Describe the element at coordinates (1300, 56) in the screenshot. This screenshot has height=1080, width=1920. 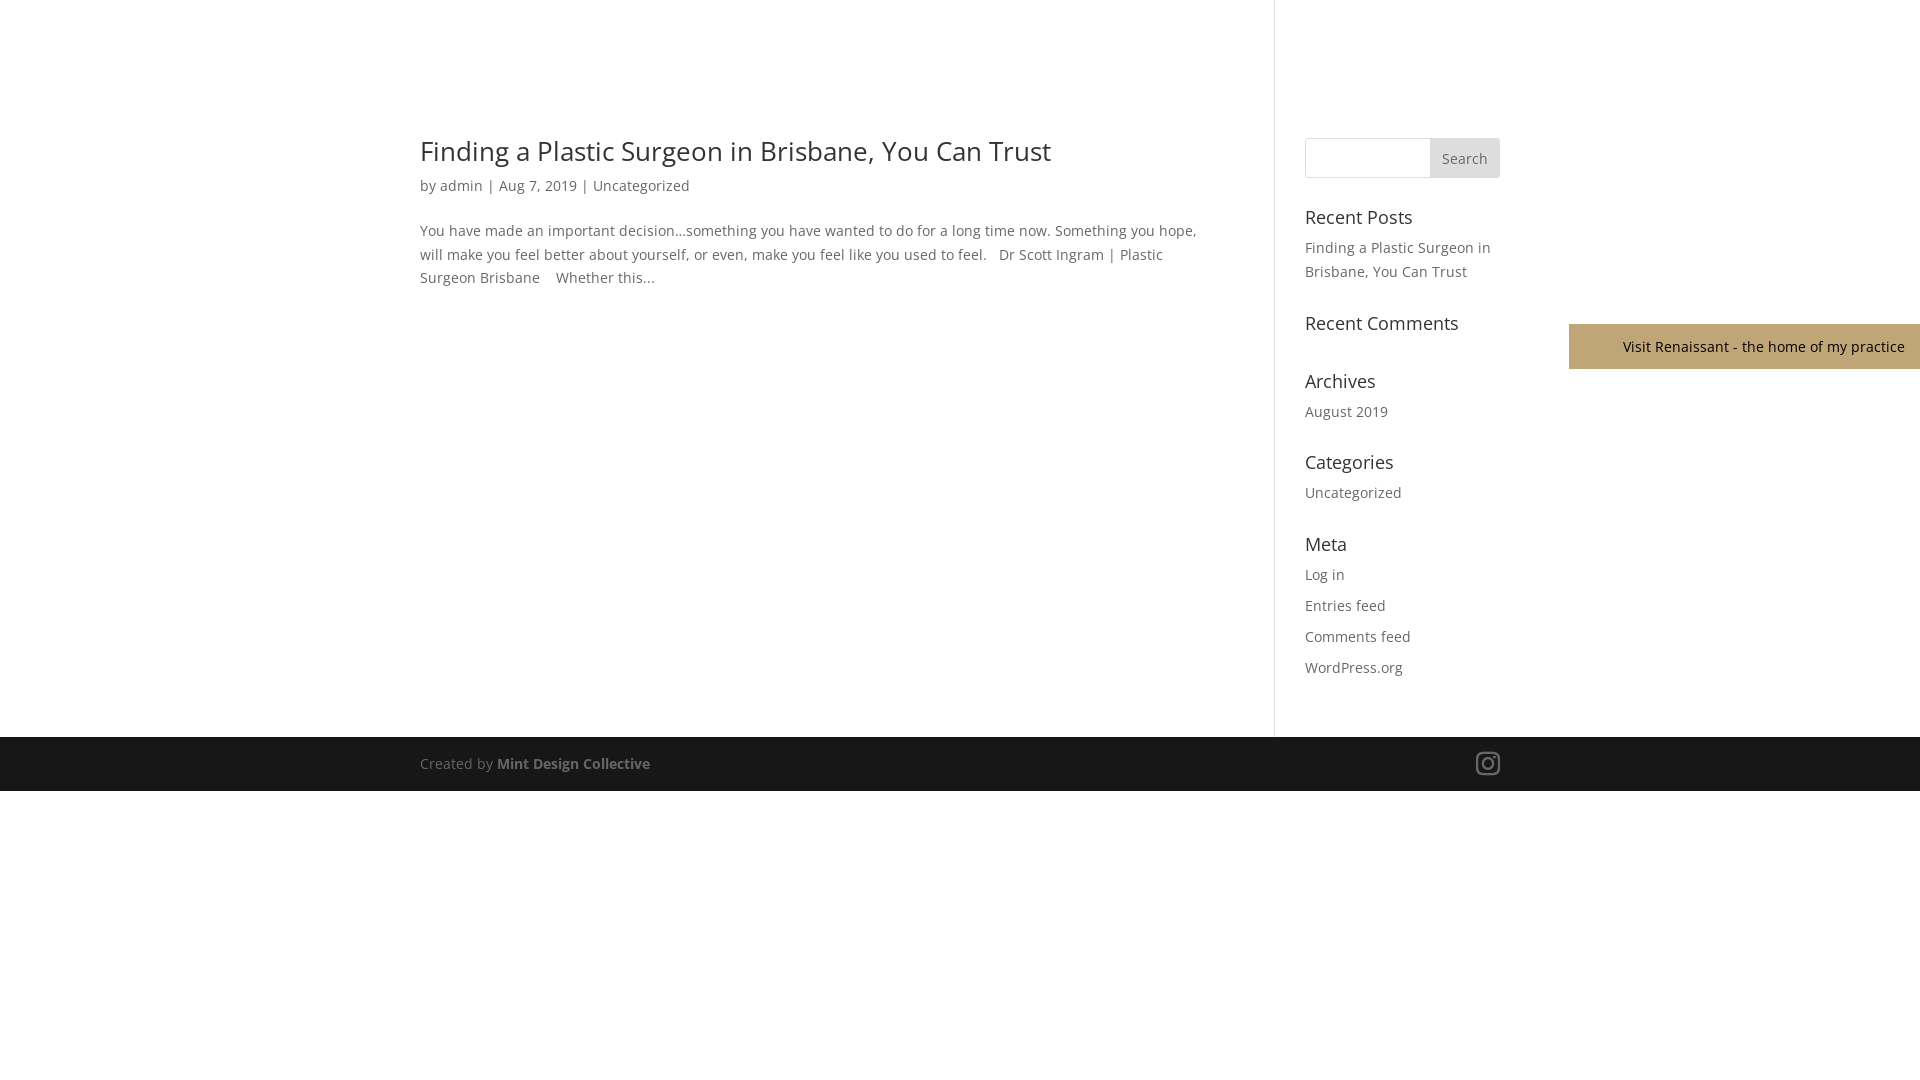
I see `Gallery` at that location.